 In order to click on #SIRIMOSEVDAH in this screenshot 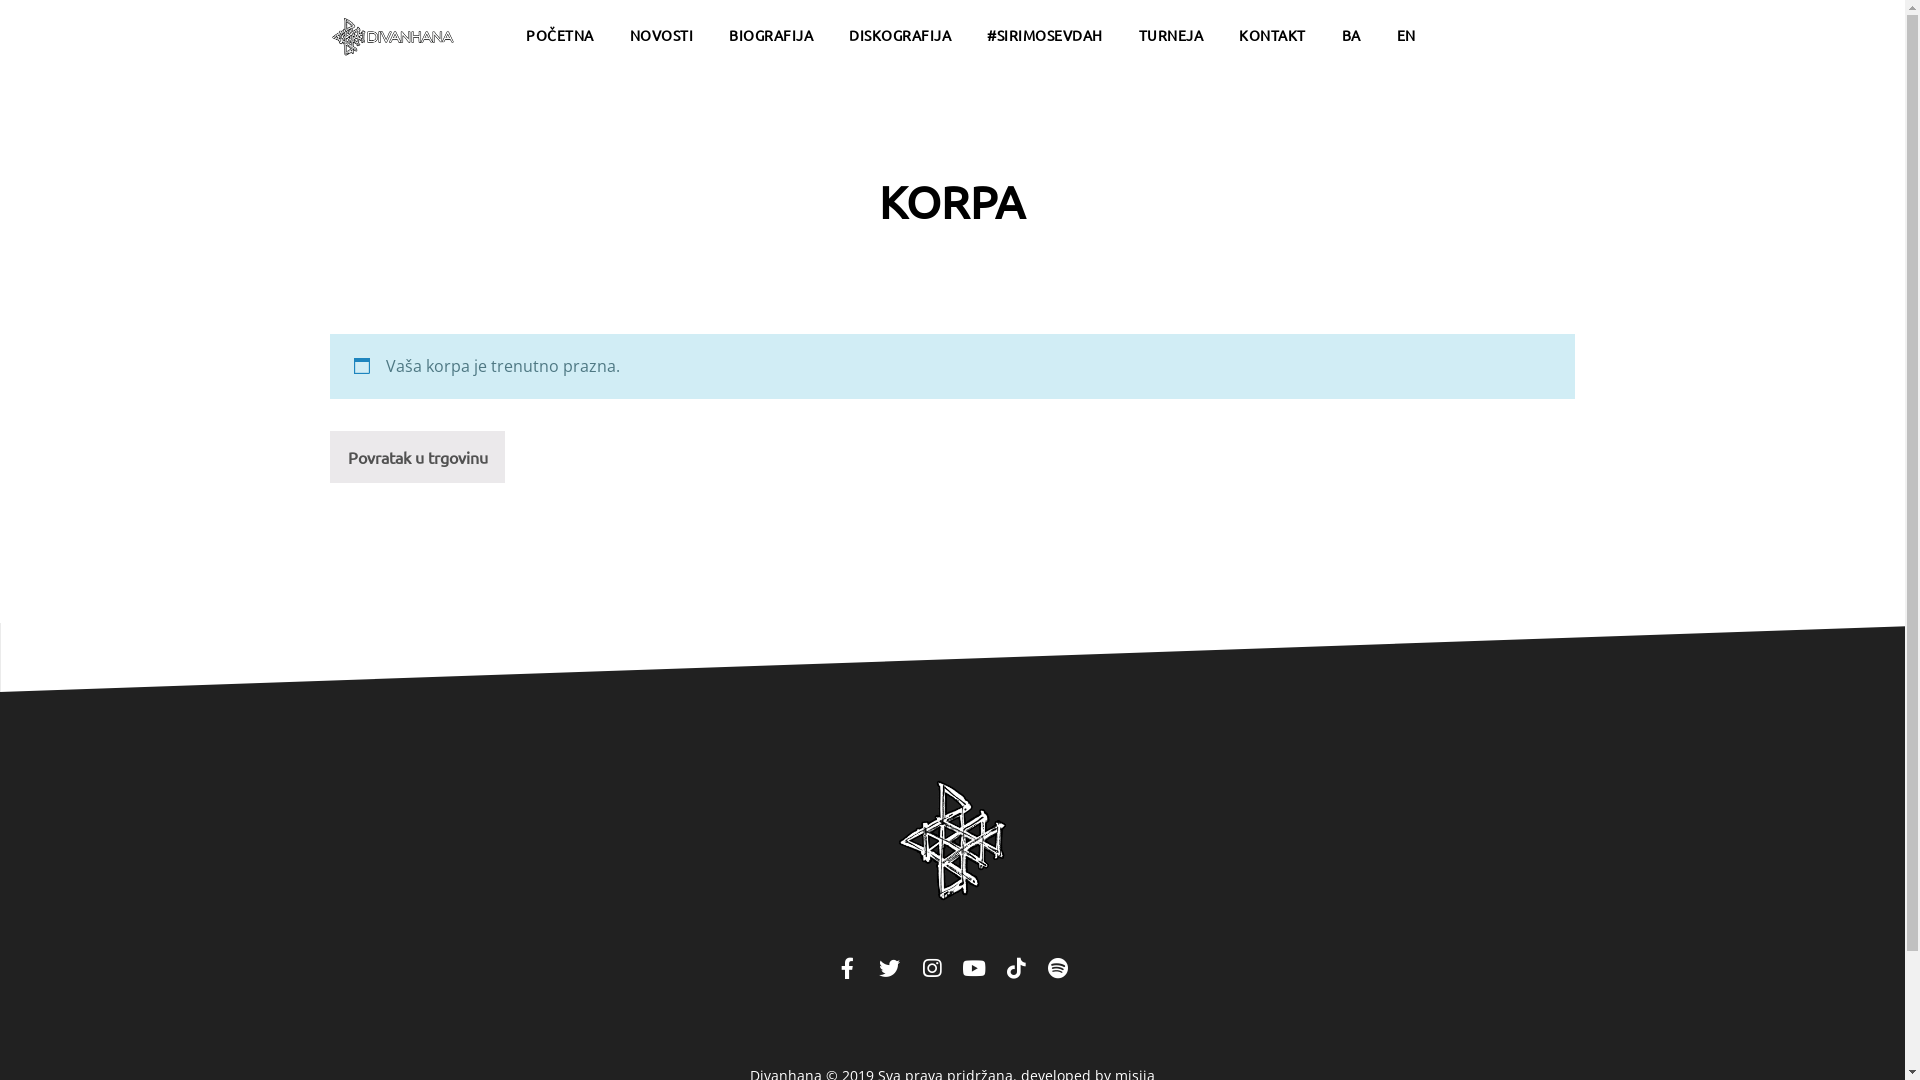, I will do `click(1044, 36)`.